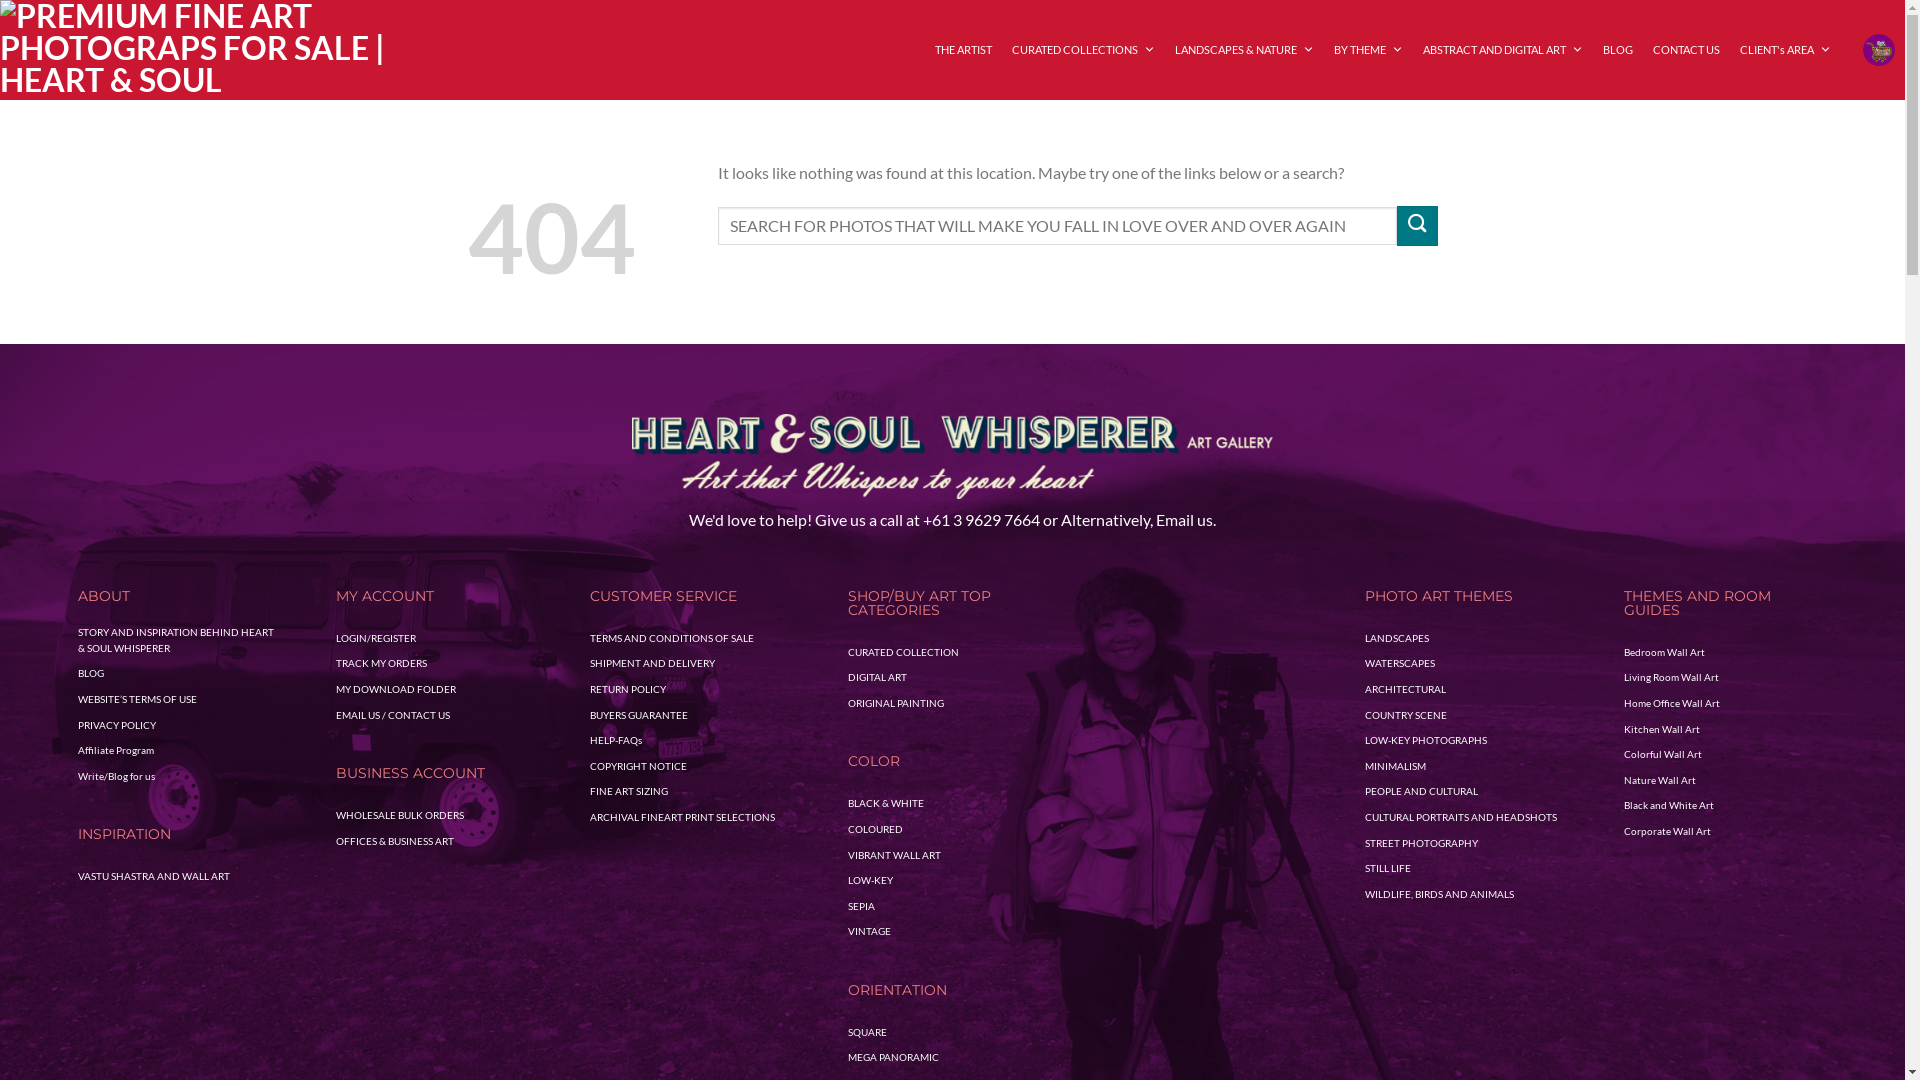  What do you see at coordinates (1786, 50) in the screenshot?
I see `CLIENT's AREA` at bounding box center [1786, 50].